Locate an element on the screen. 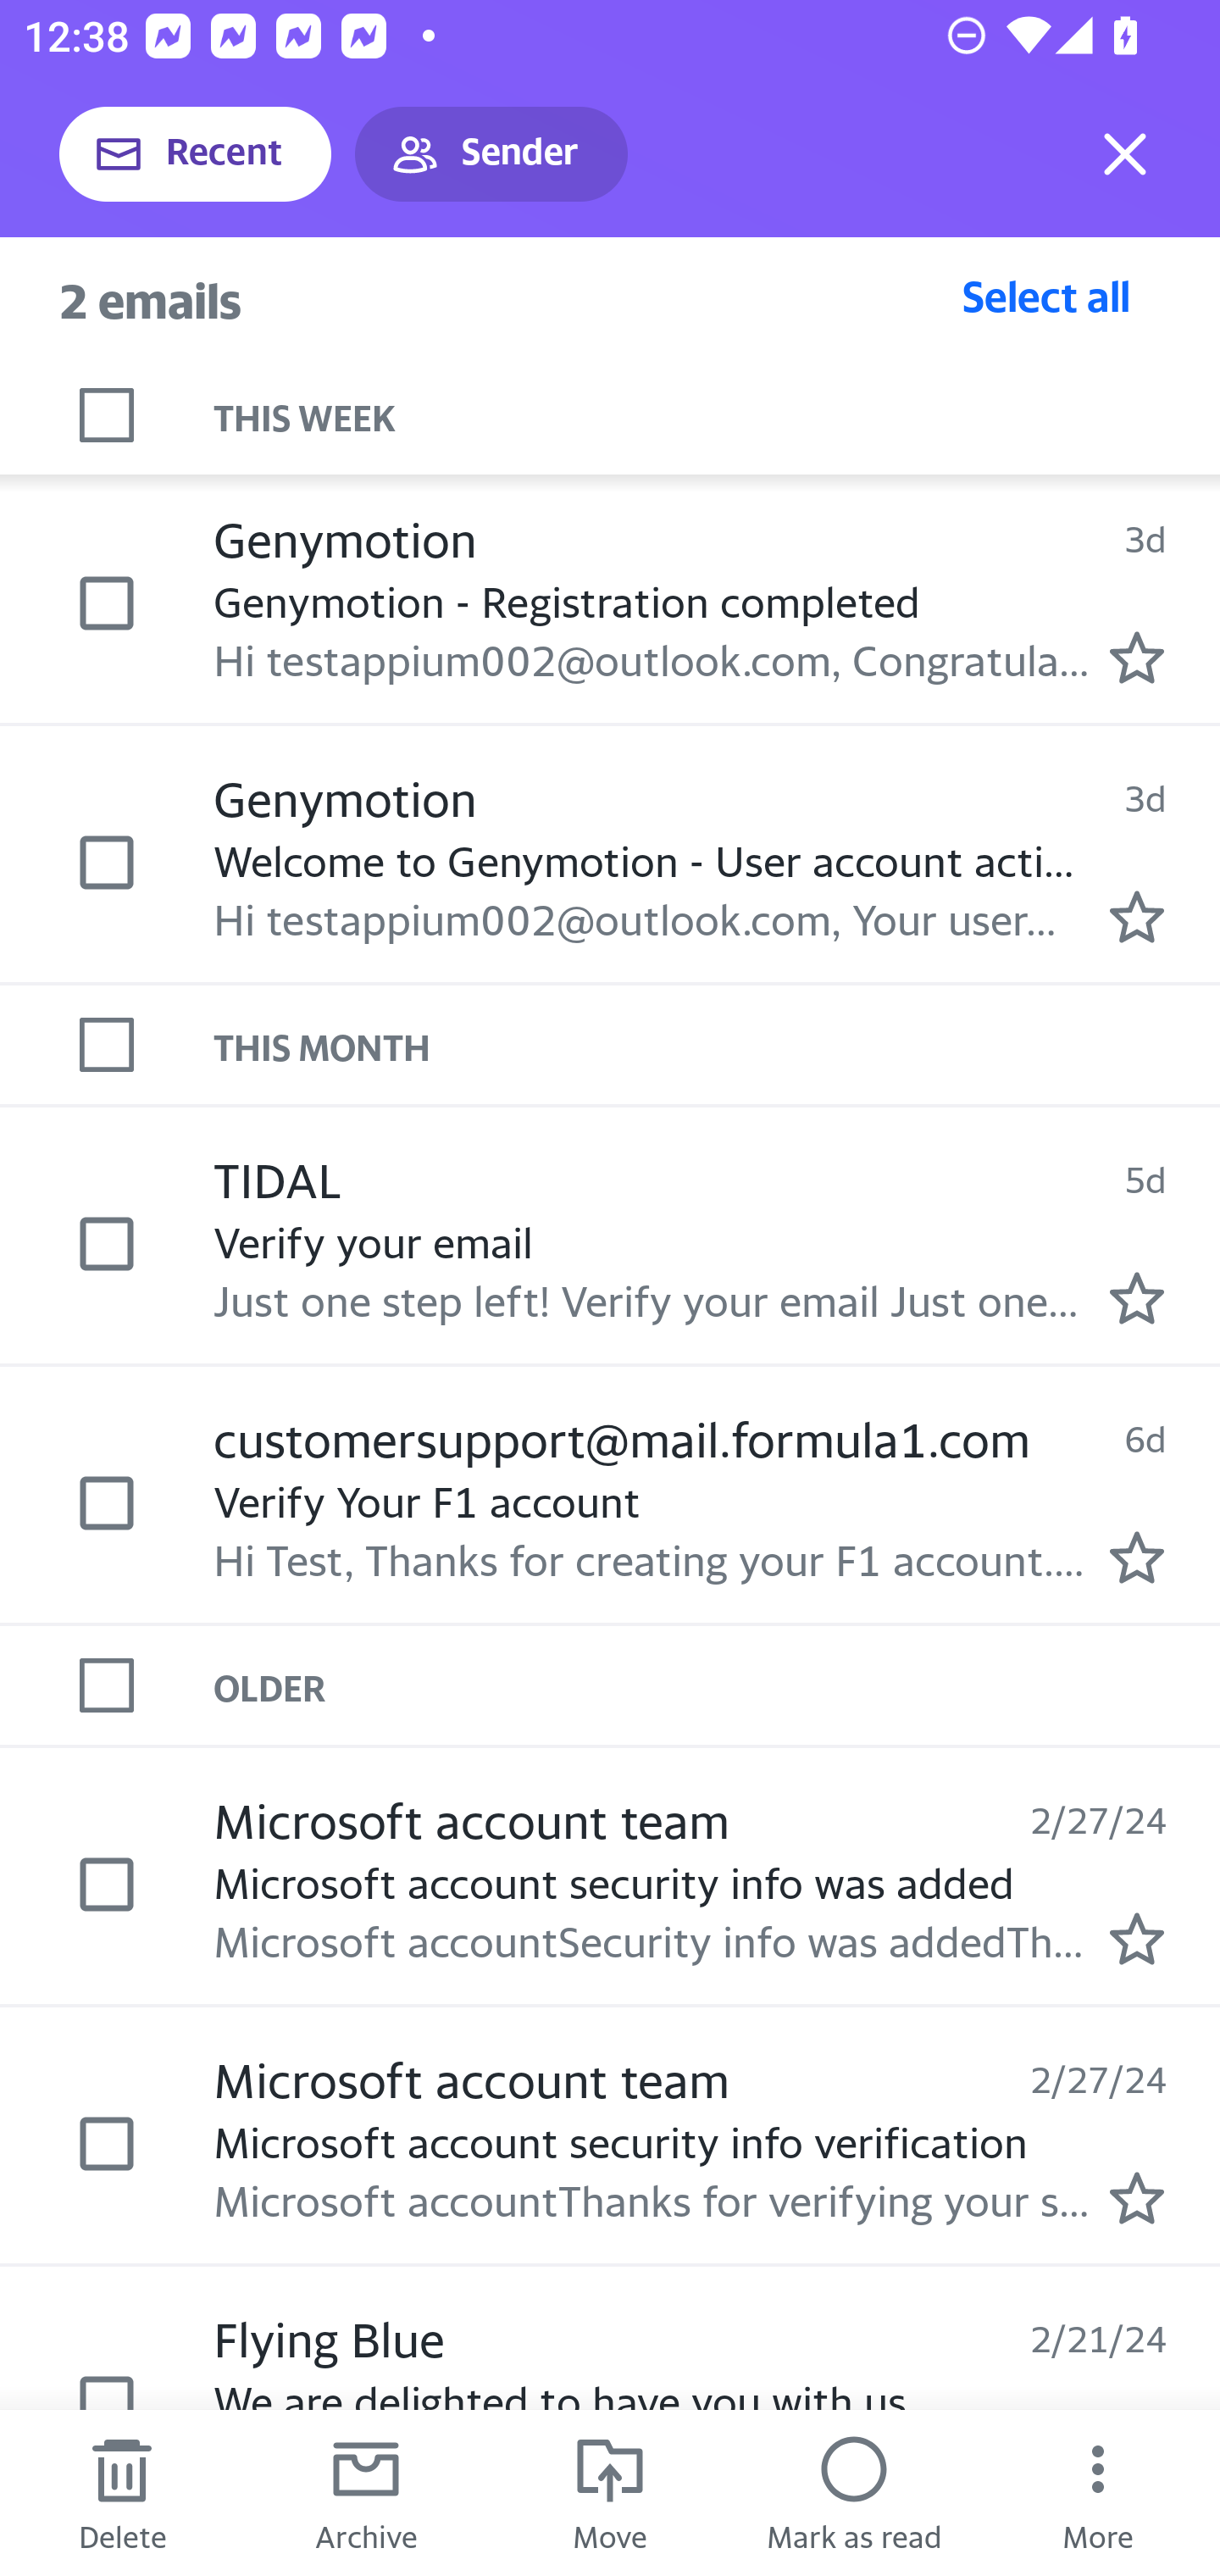 The height and width of the screenshot is (2576, 1220). Mark as read is located at coordinates (854, 2493).